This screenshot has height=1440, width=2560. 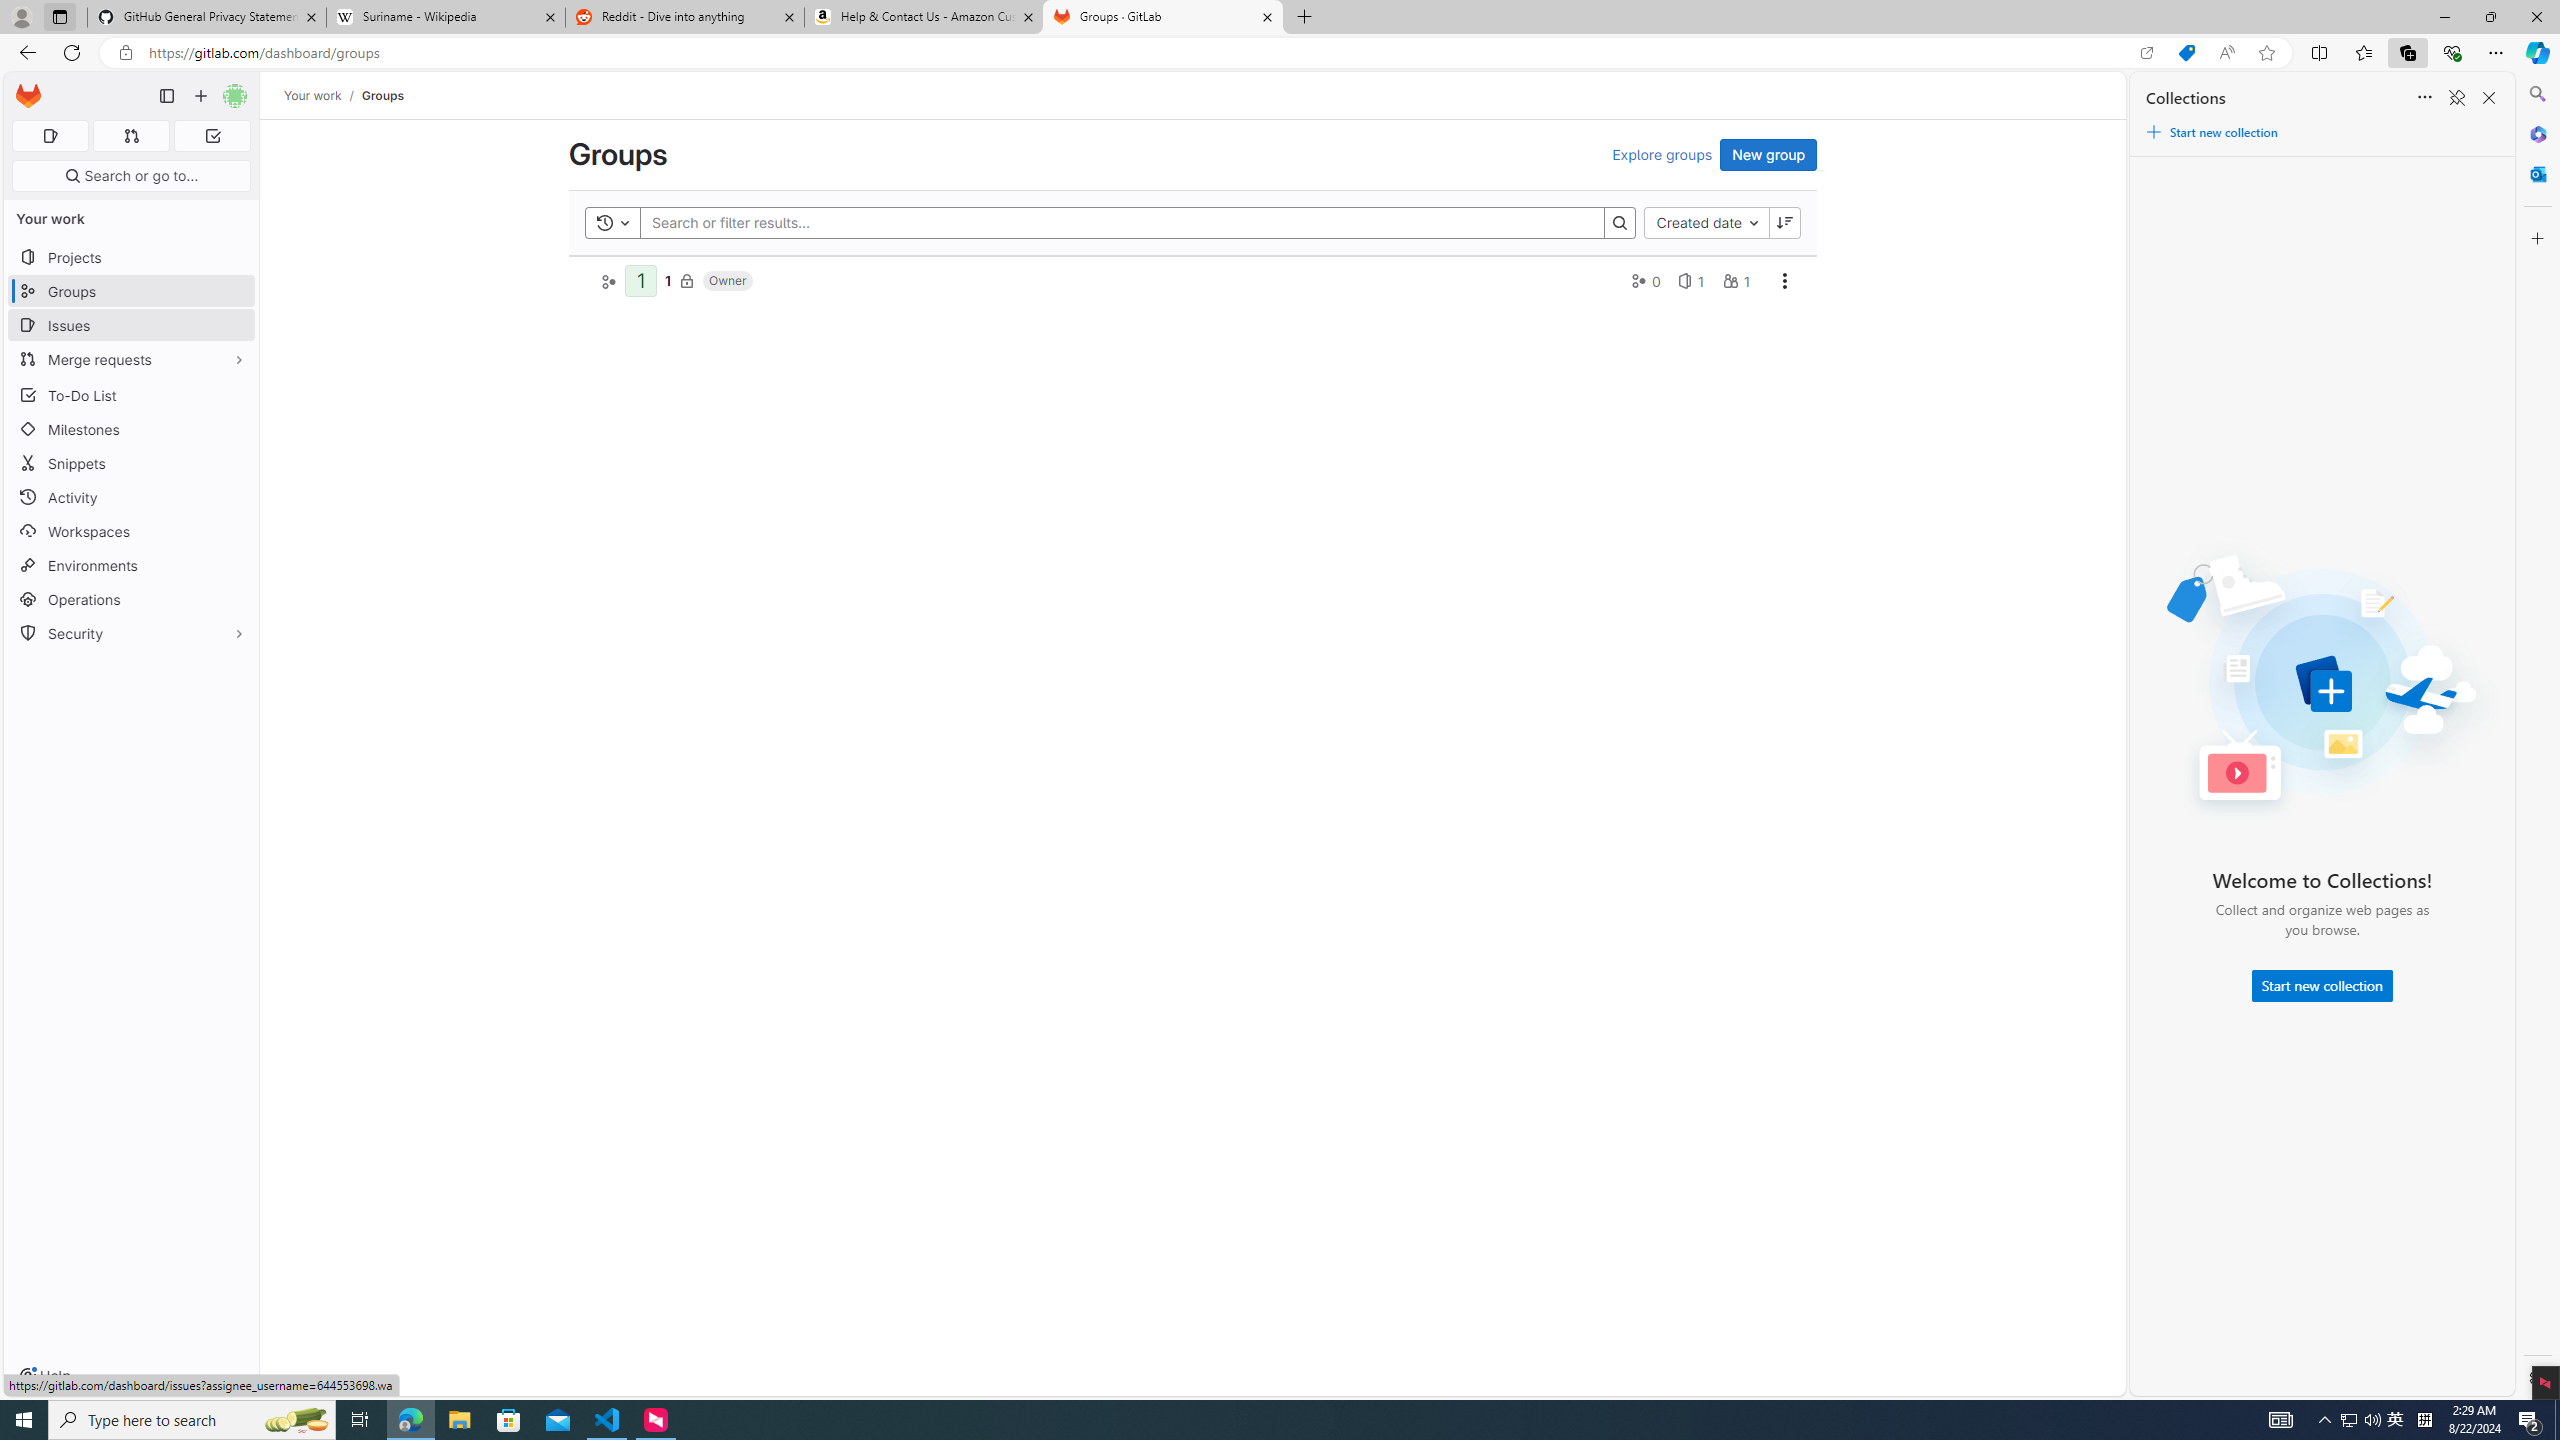 What do you see at coordinates (132, 497) in the screenshot?
I see `Activity` at bounding box center [132, 497].